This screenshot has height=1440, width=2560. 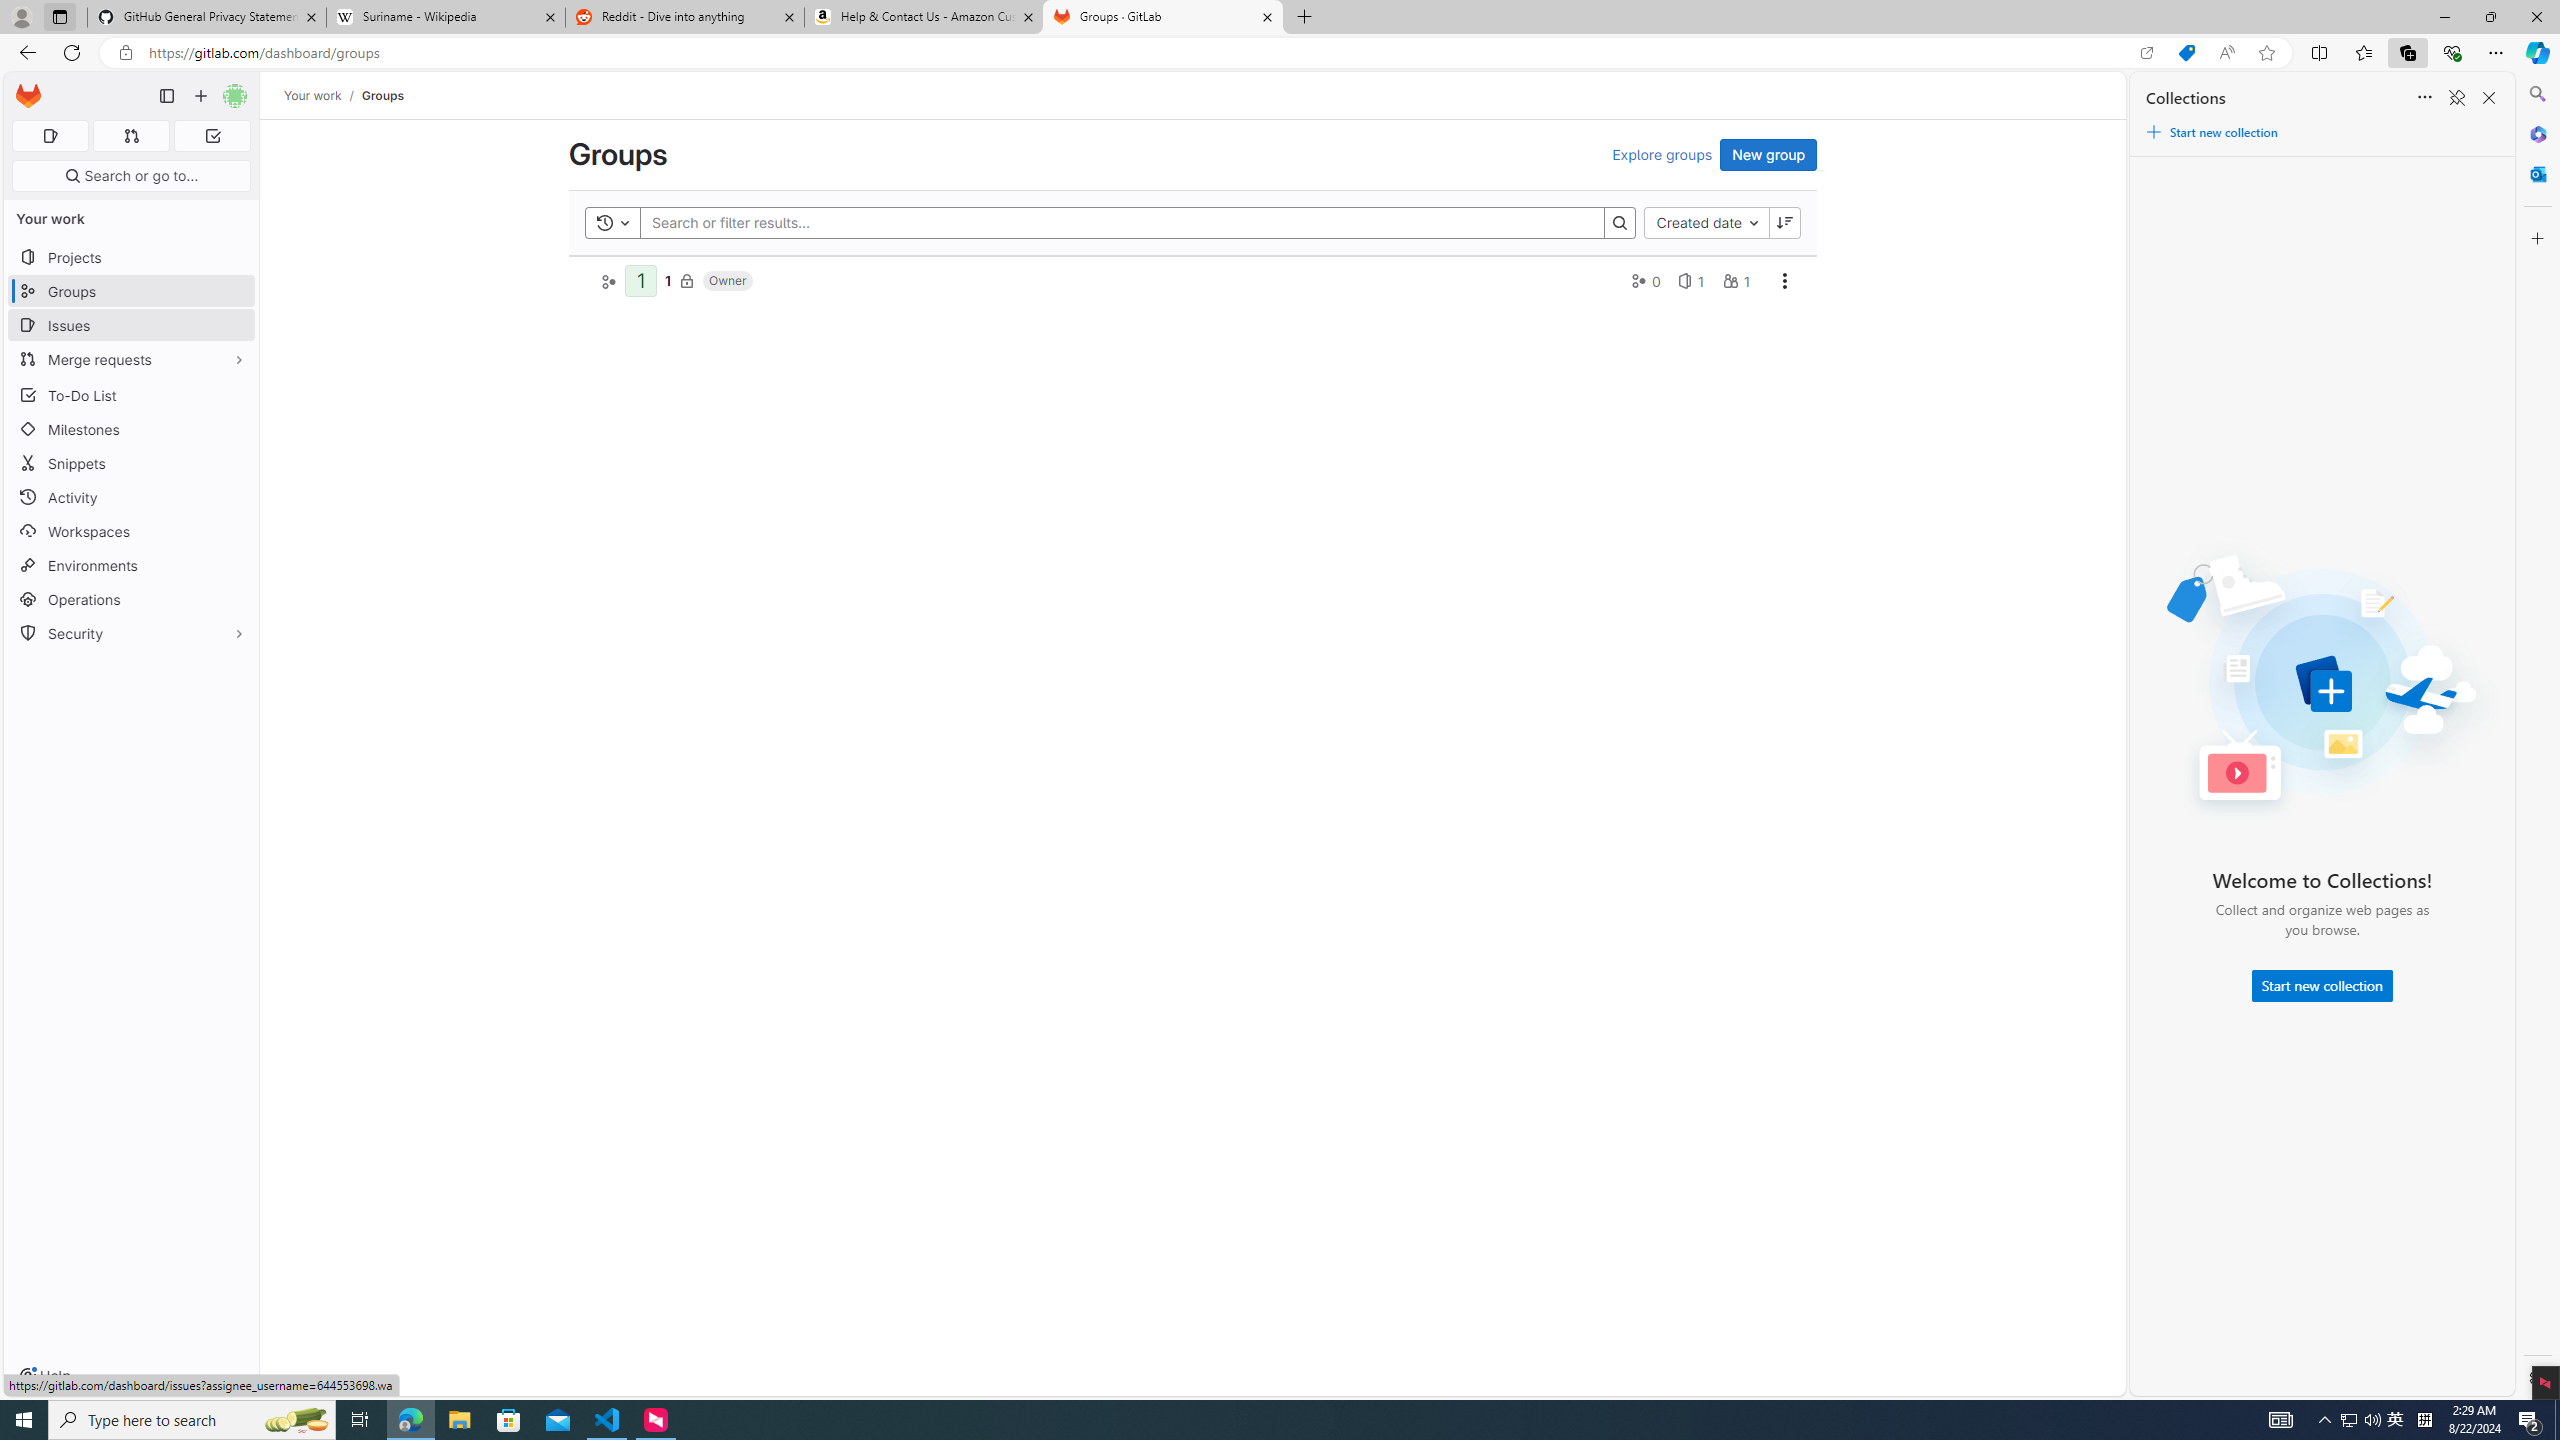 What do you see at coordinates (132, 497) in the screenshot?
I see `Activity` at bounding box center [132, 497].